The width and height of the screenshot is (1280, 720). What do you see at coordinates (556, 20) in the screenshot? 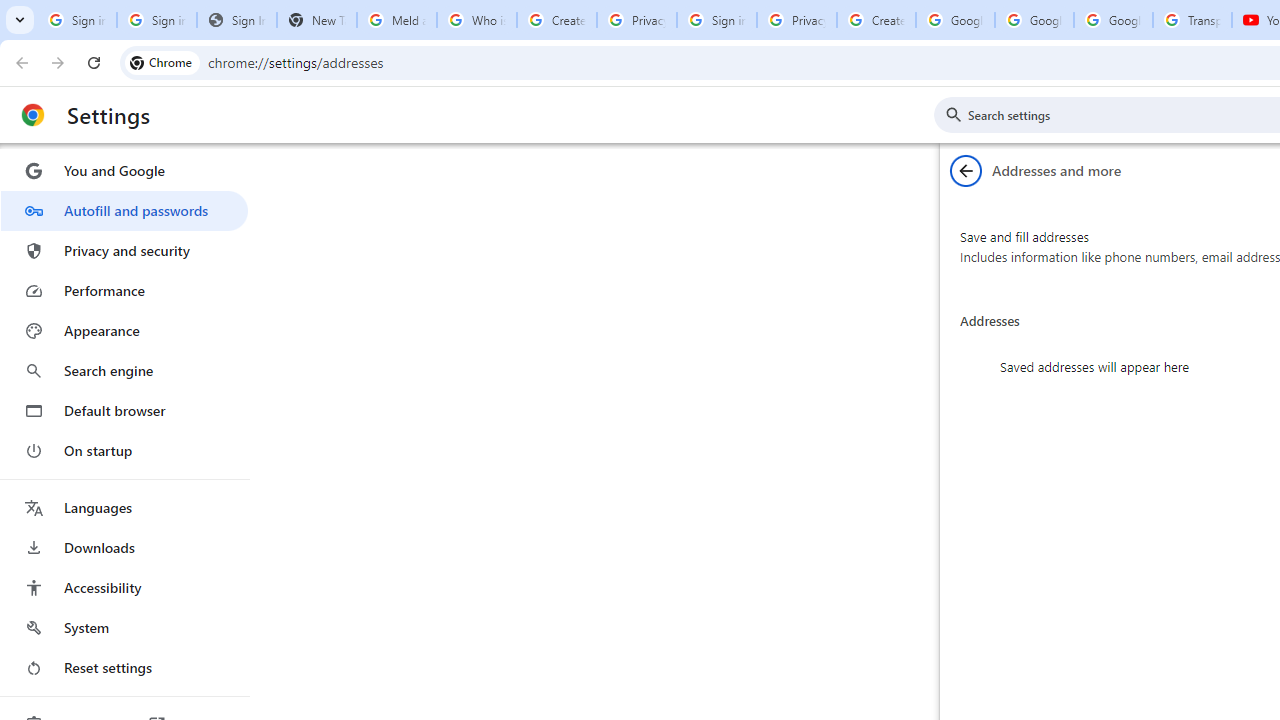
I see `Create your Google Account` at bounding box center [556, 20].